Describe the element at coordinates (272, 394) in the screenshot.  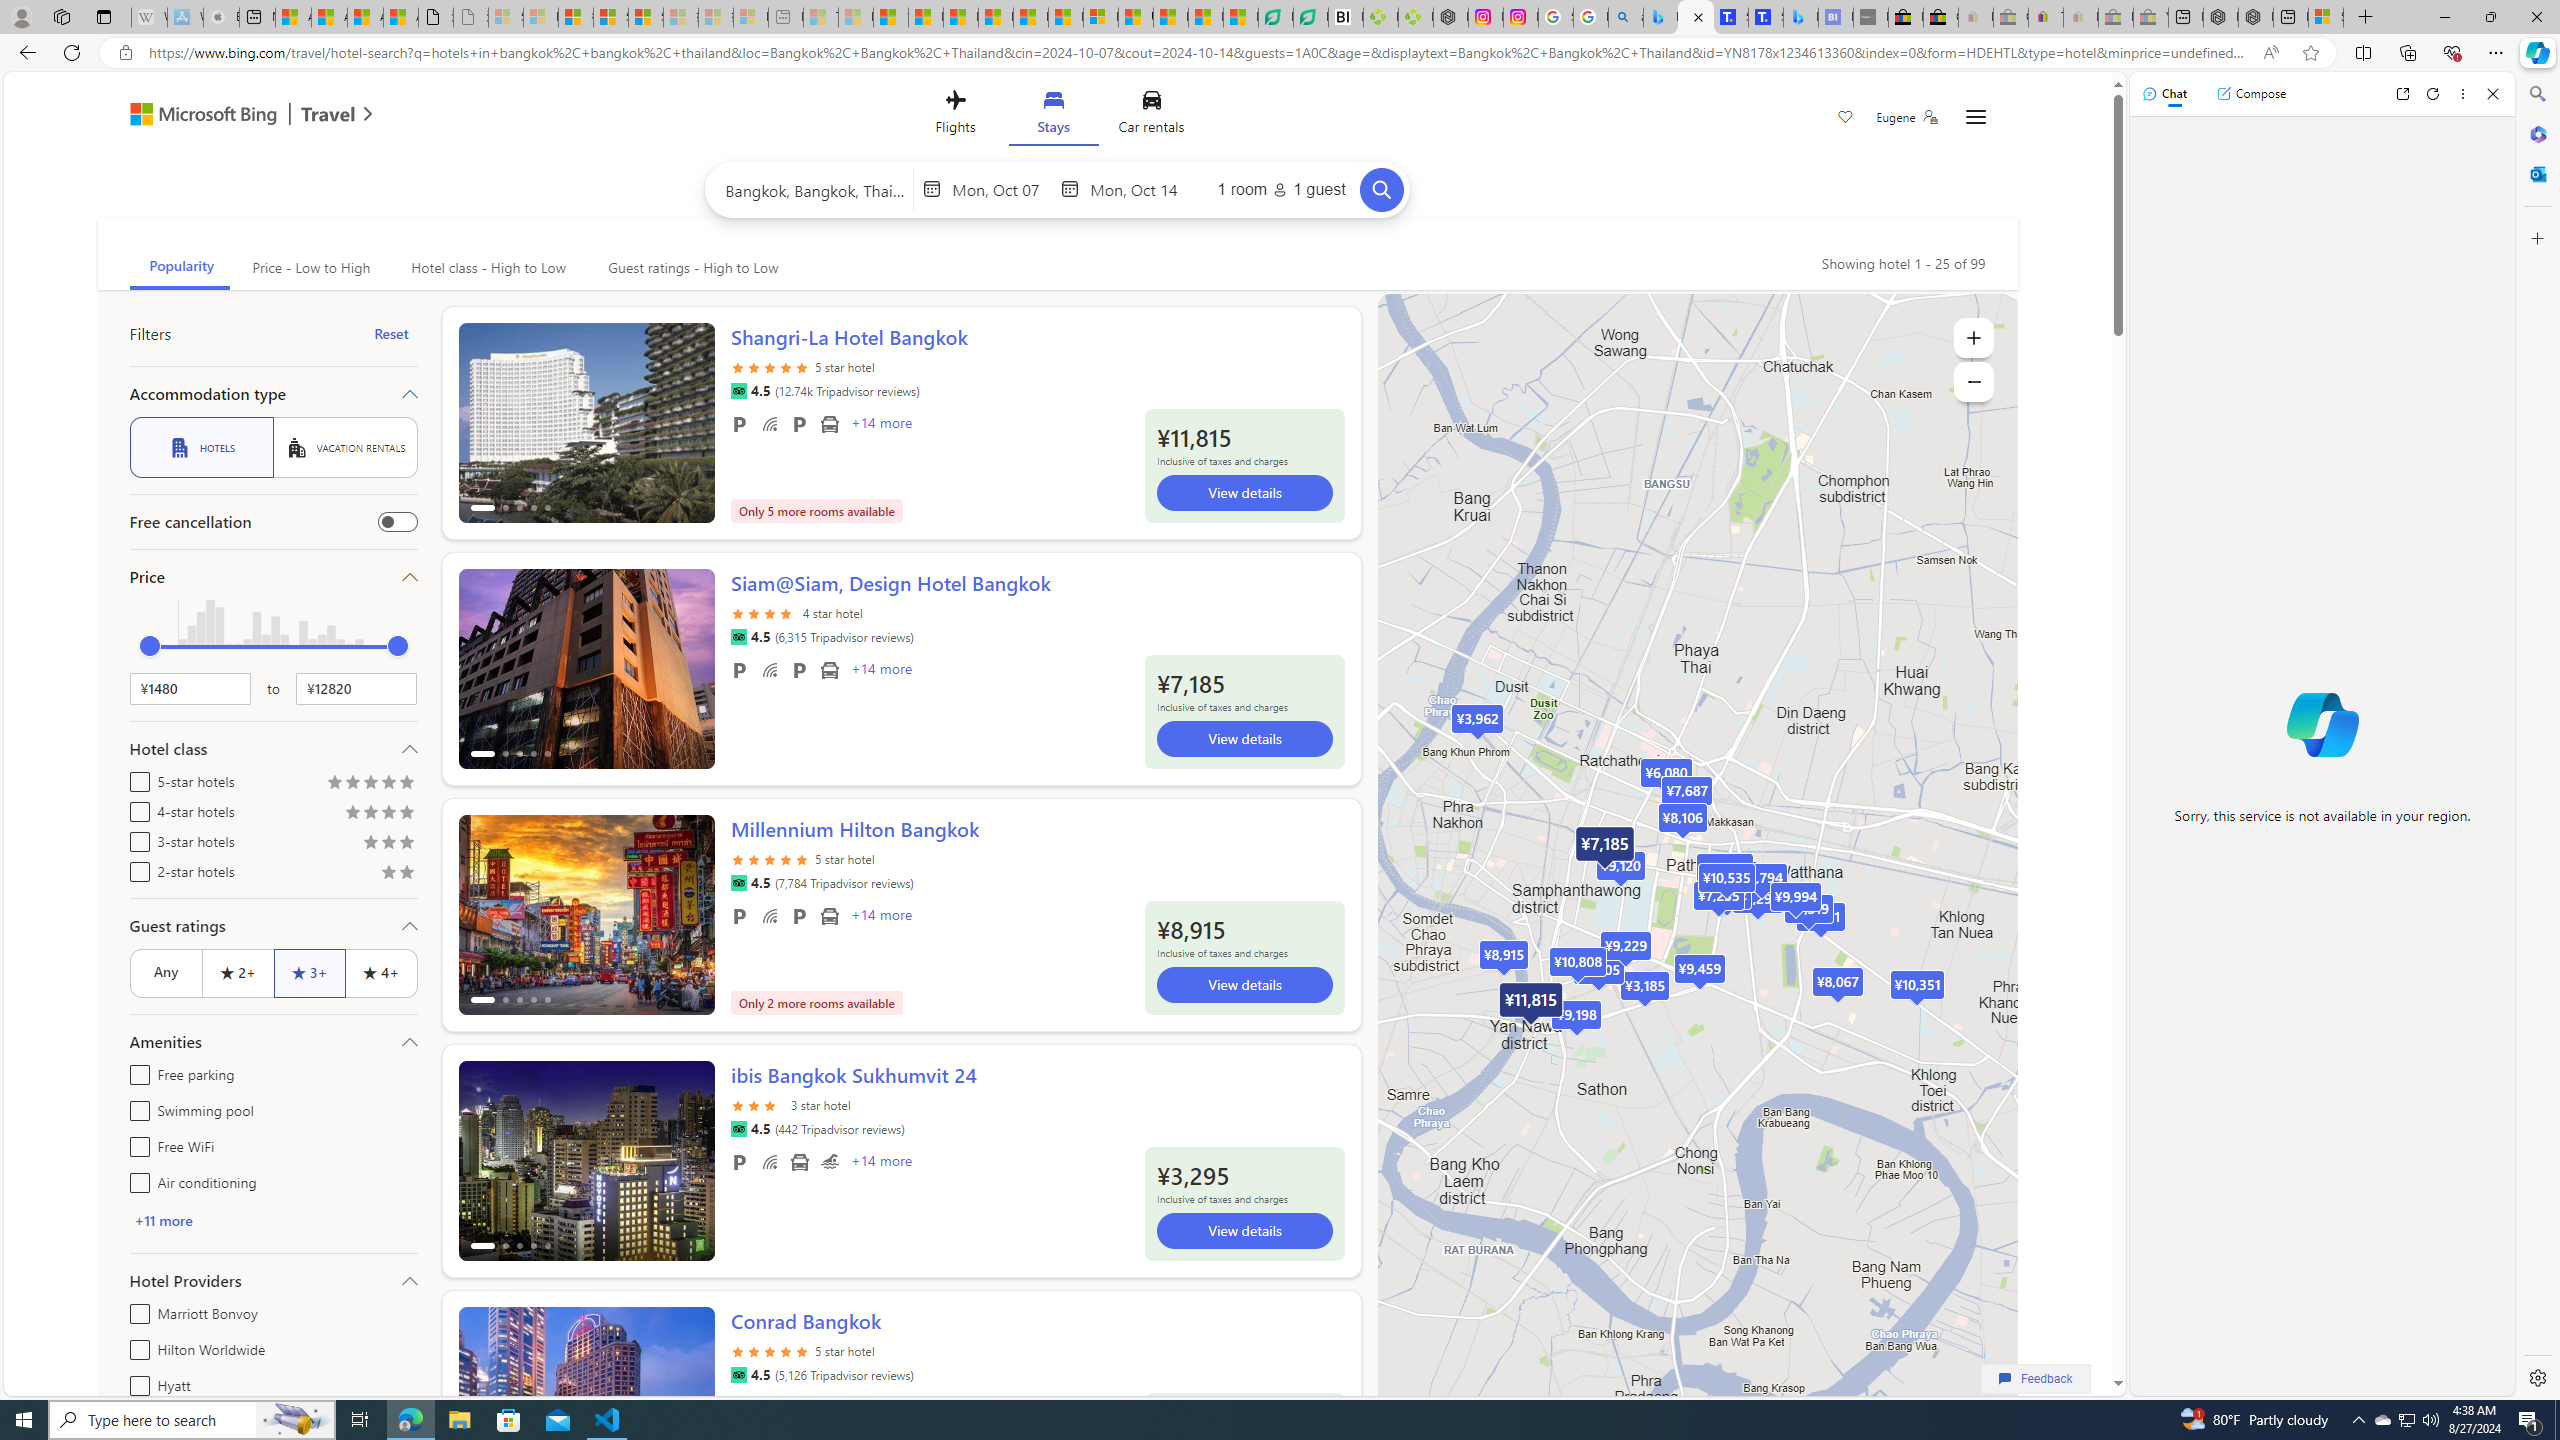
I see `Accommodation type` at that location.